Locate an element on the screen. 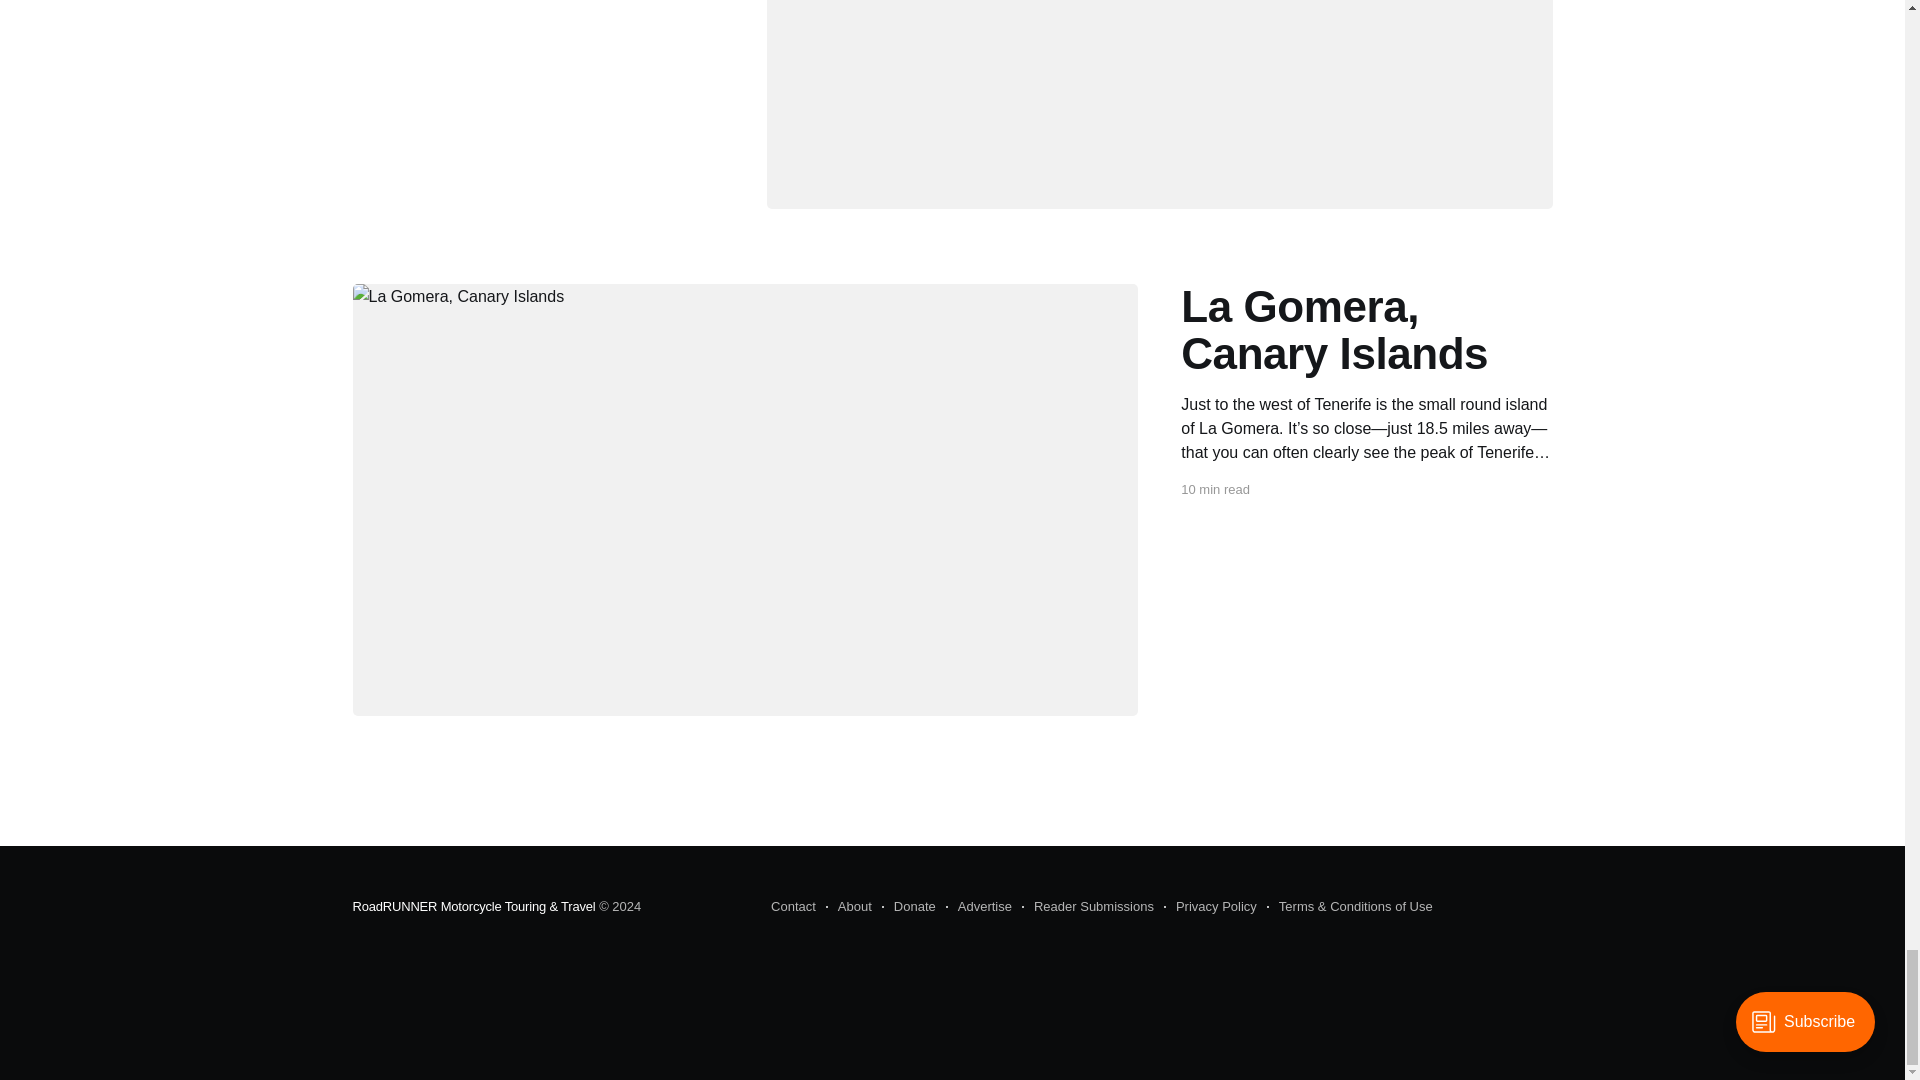 The image size is (1920, 1080). Privacy Policy is located at coordinates (1210, 907).